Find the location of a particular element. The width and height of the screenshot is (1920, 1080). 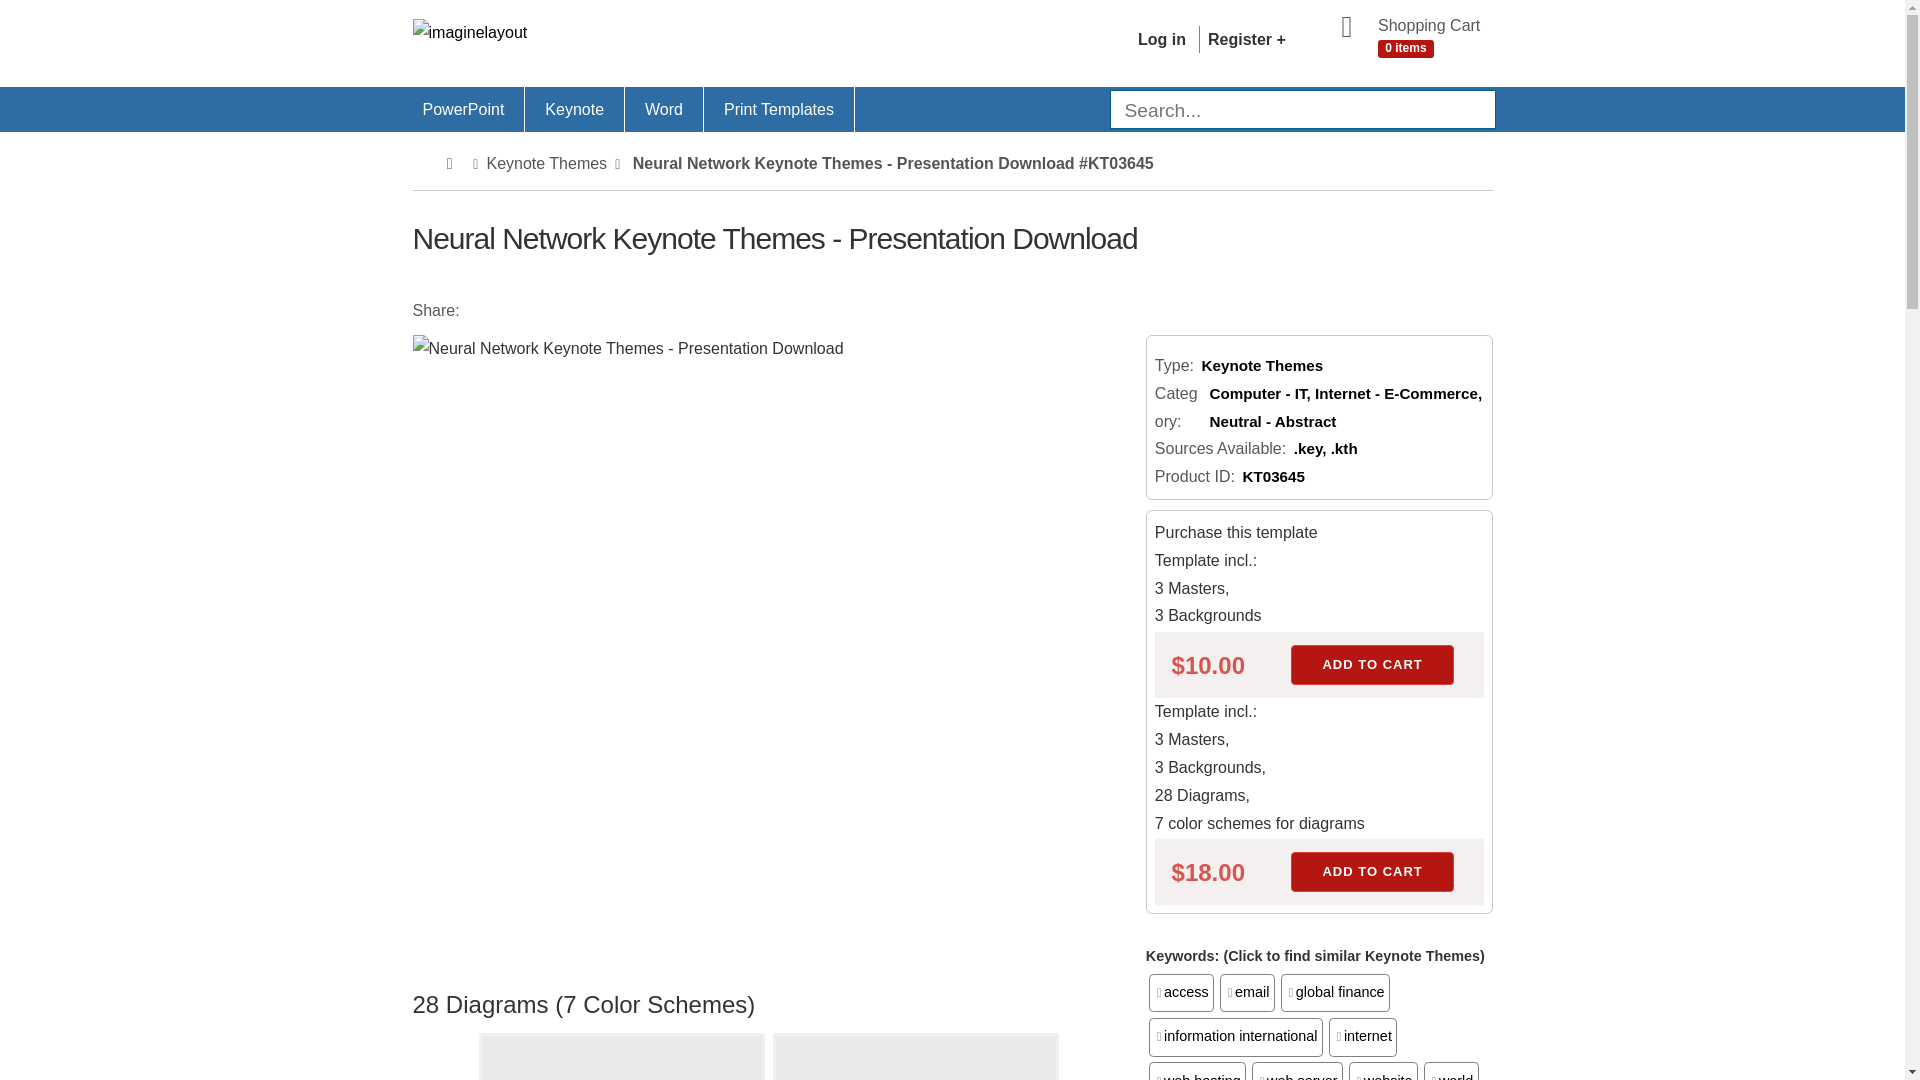

Shopping cart is located at coordinates (1403, 39).